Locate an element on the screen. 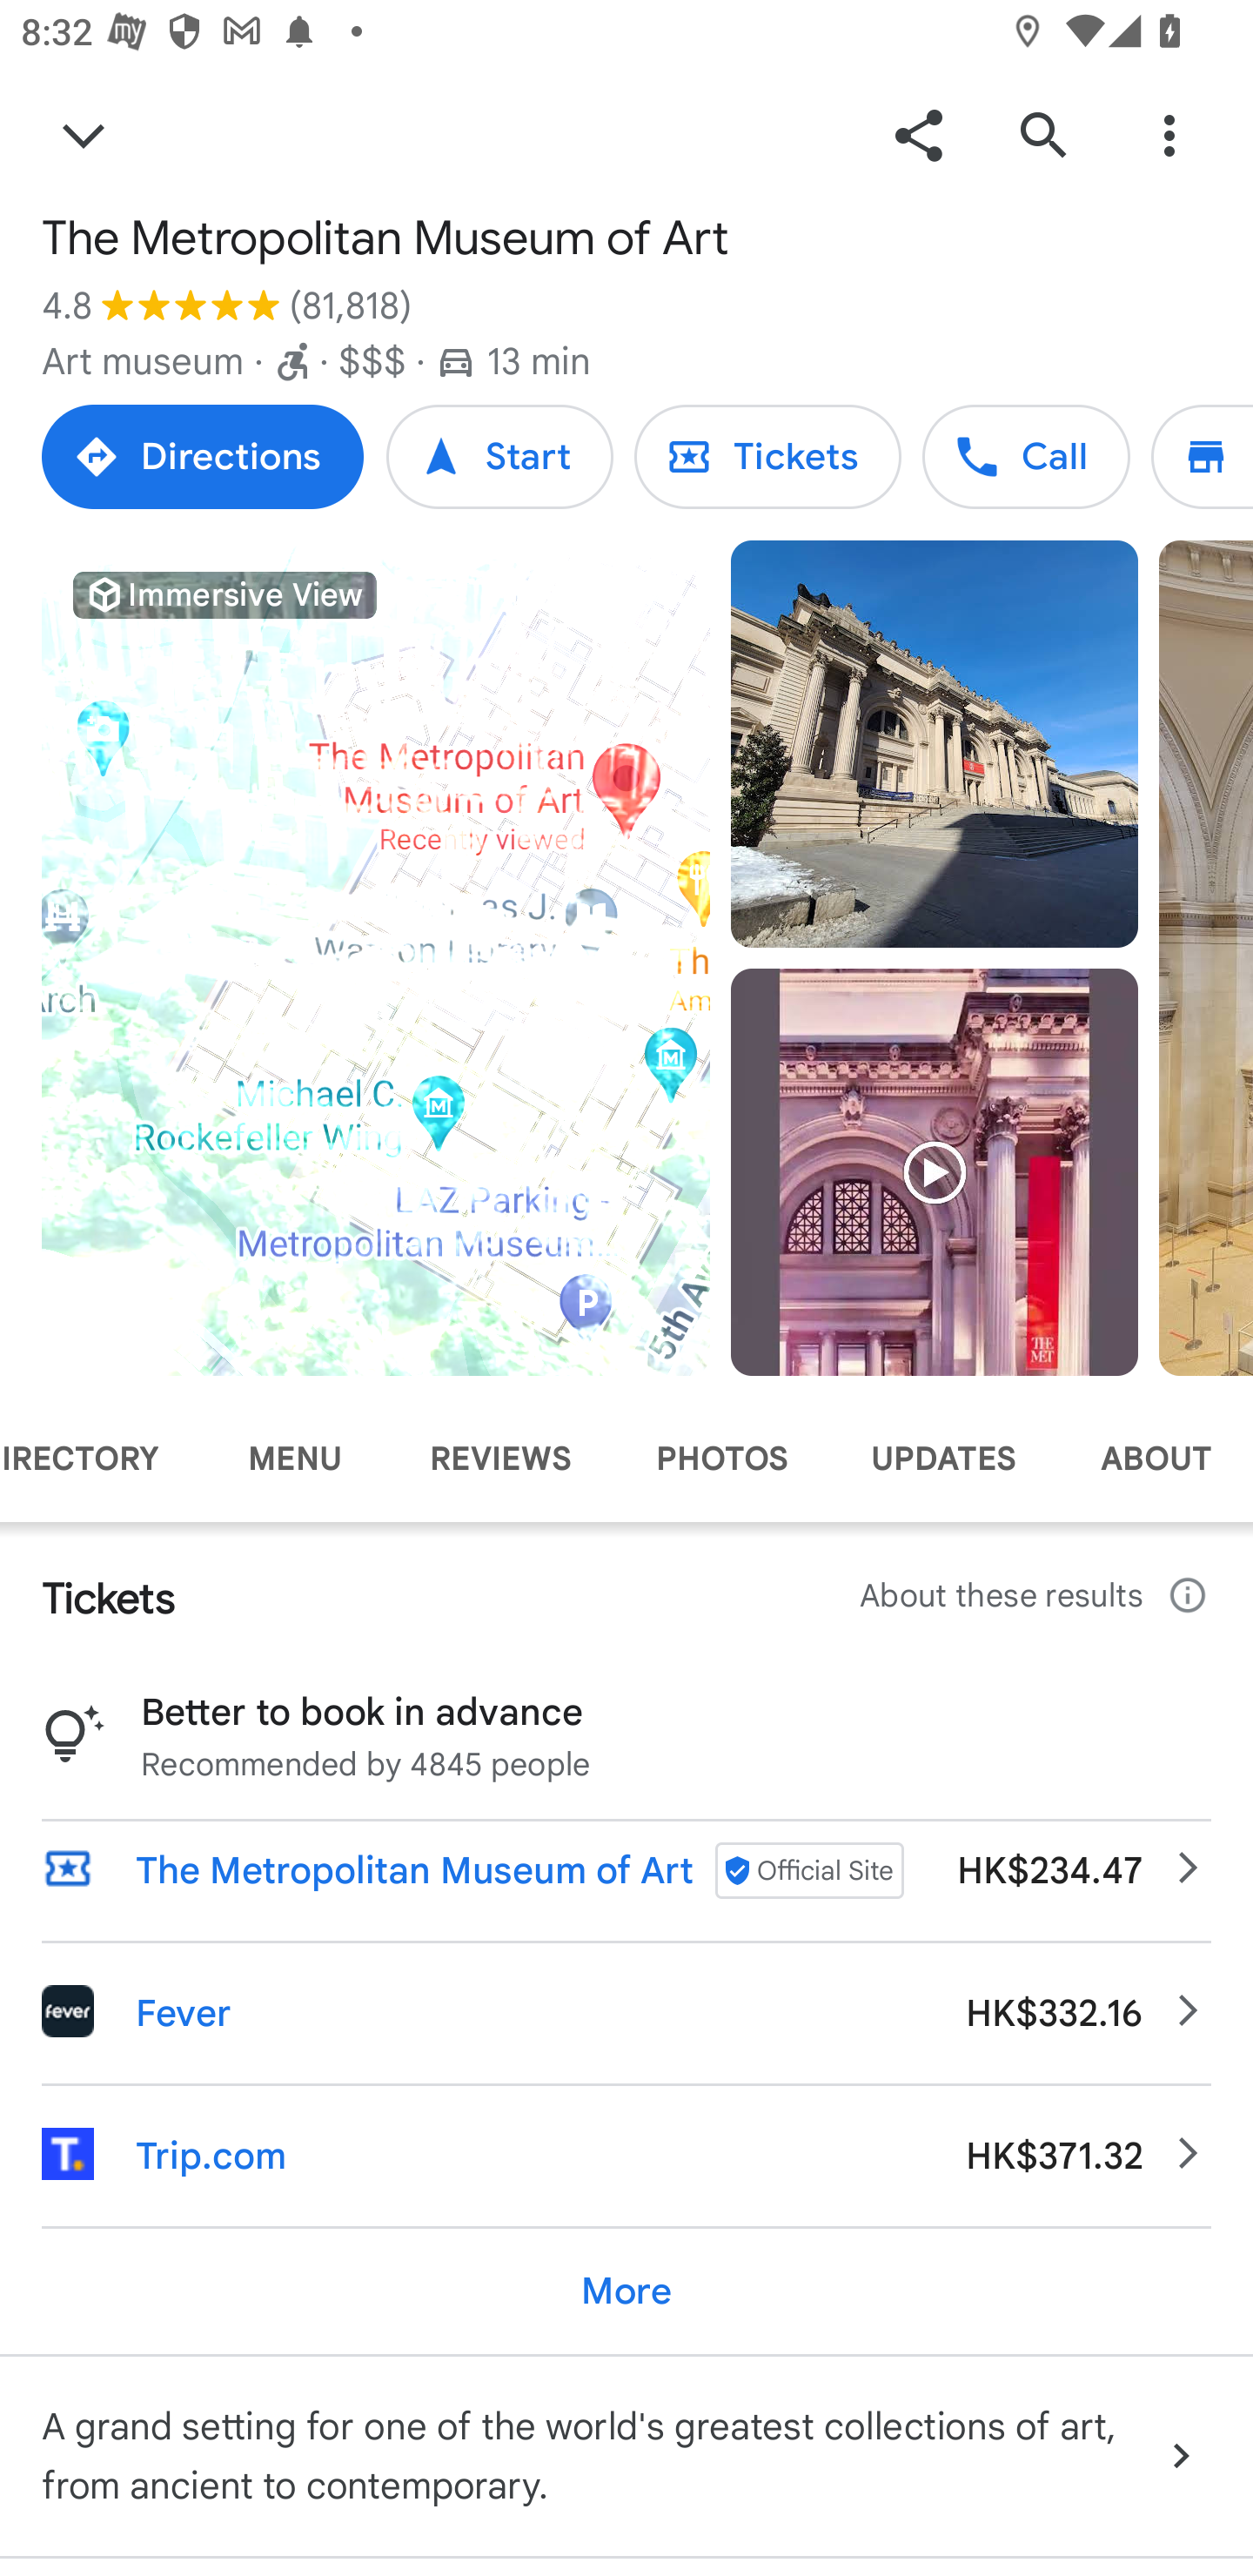 This screenshot has width=1253, height=2576. Share is located at coordinates (918, 134).